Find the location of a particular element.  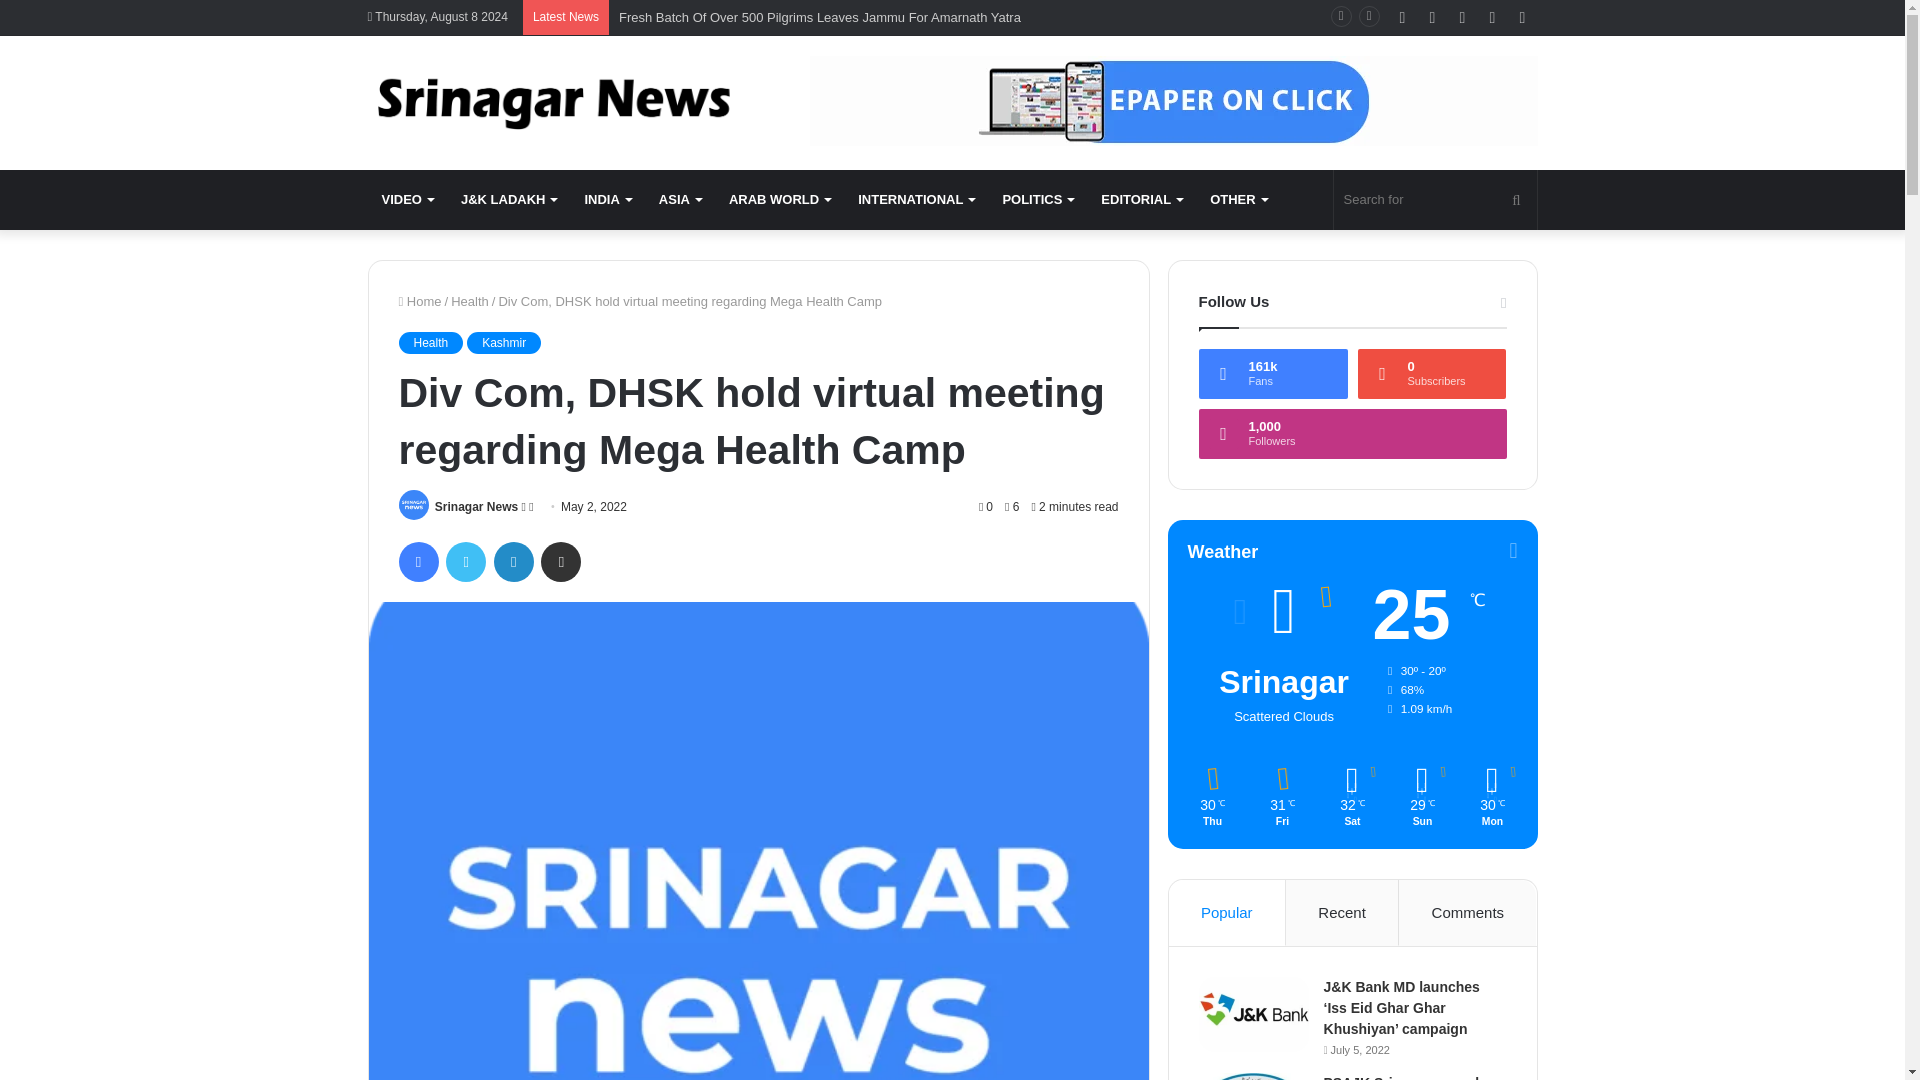

LinkedIn is located at coordinates (513, 562).